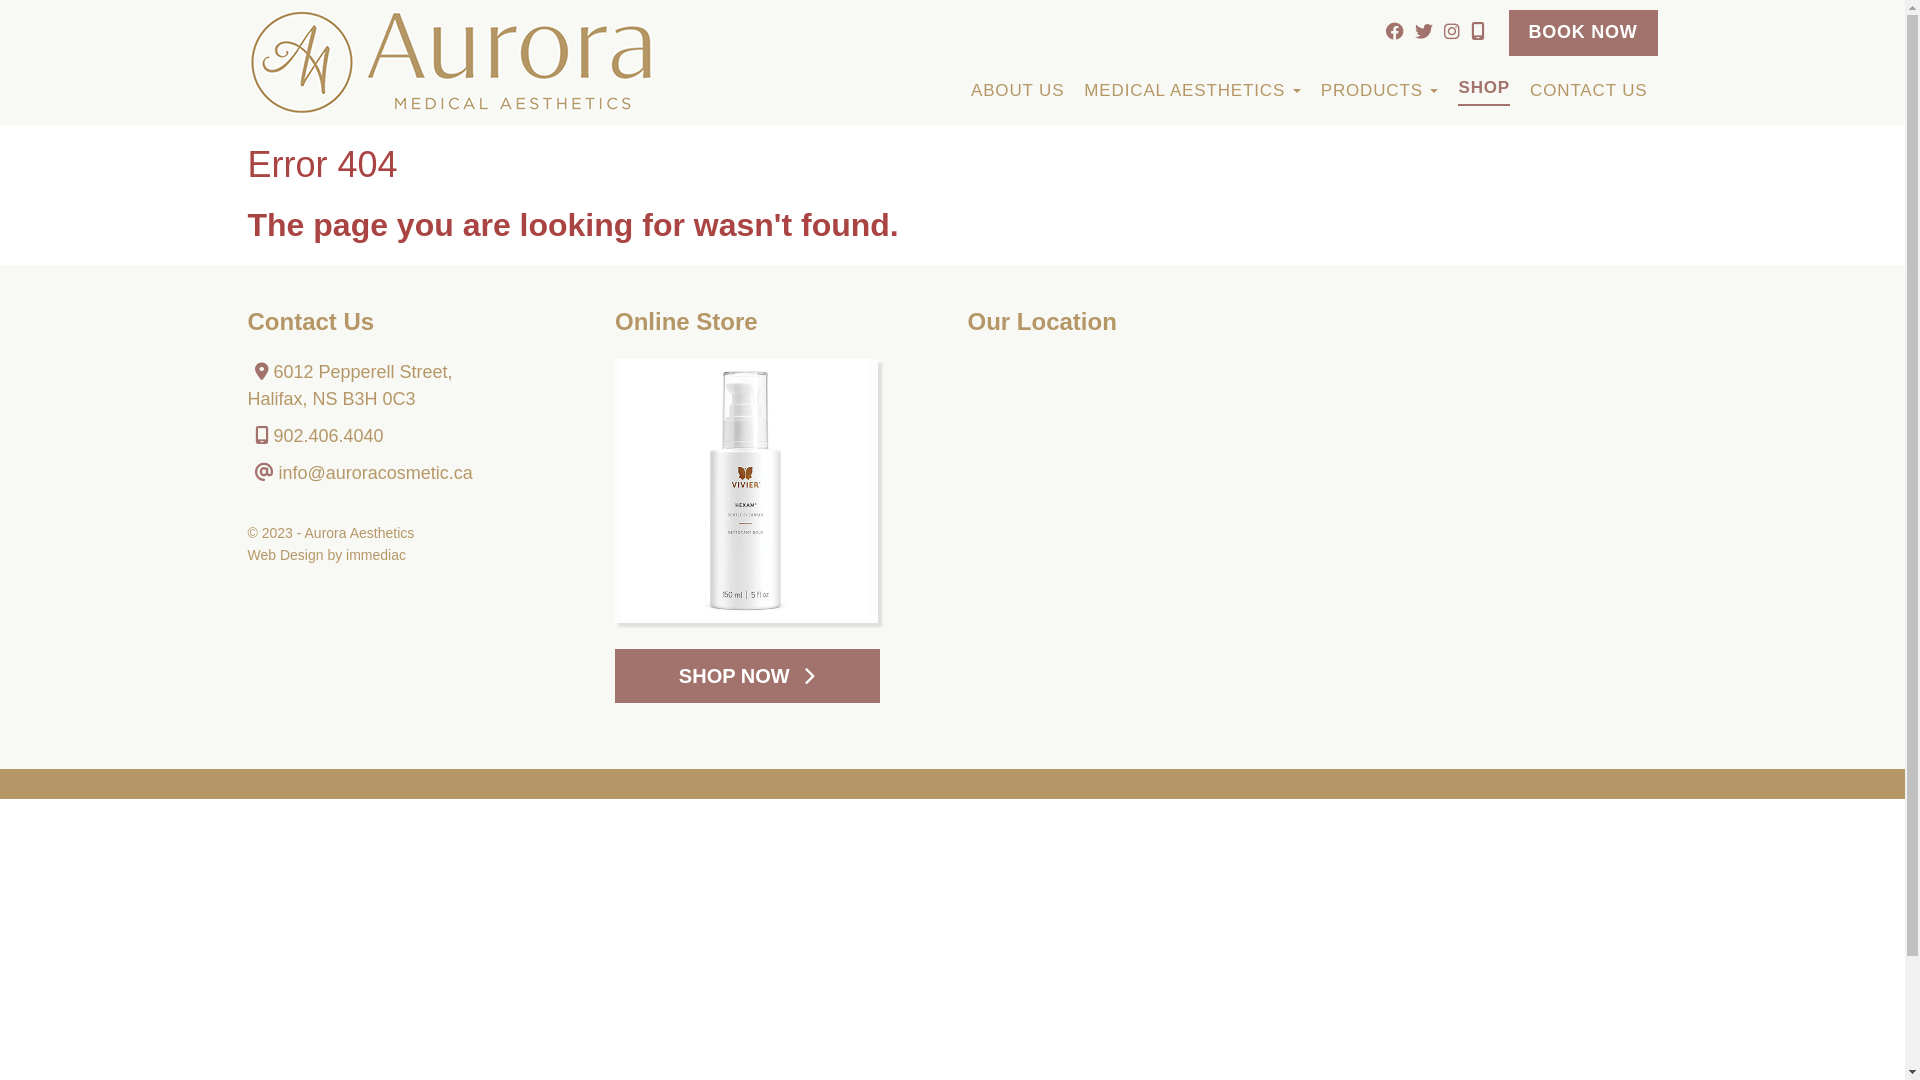  I want to click on  902.406.4040, so click(316, 436).